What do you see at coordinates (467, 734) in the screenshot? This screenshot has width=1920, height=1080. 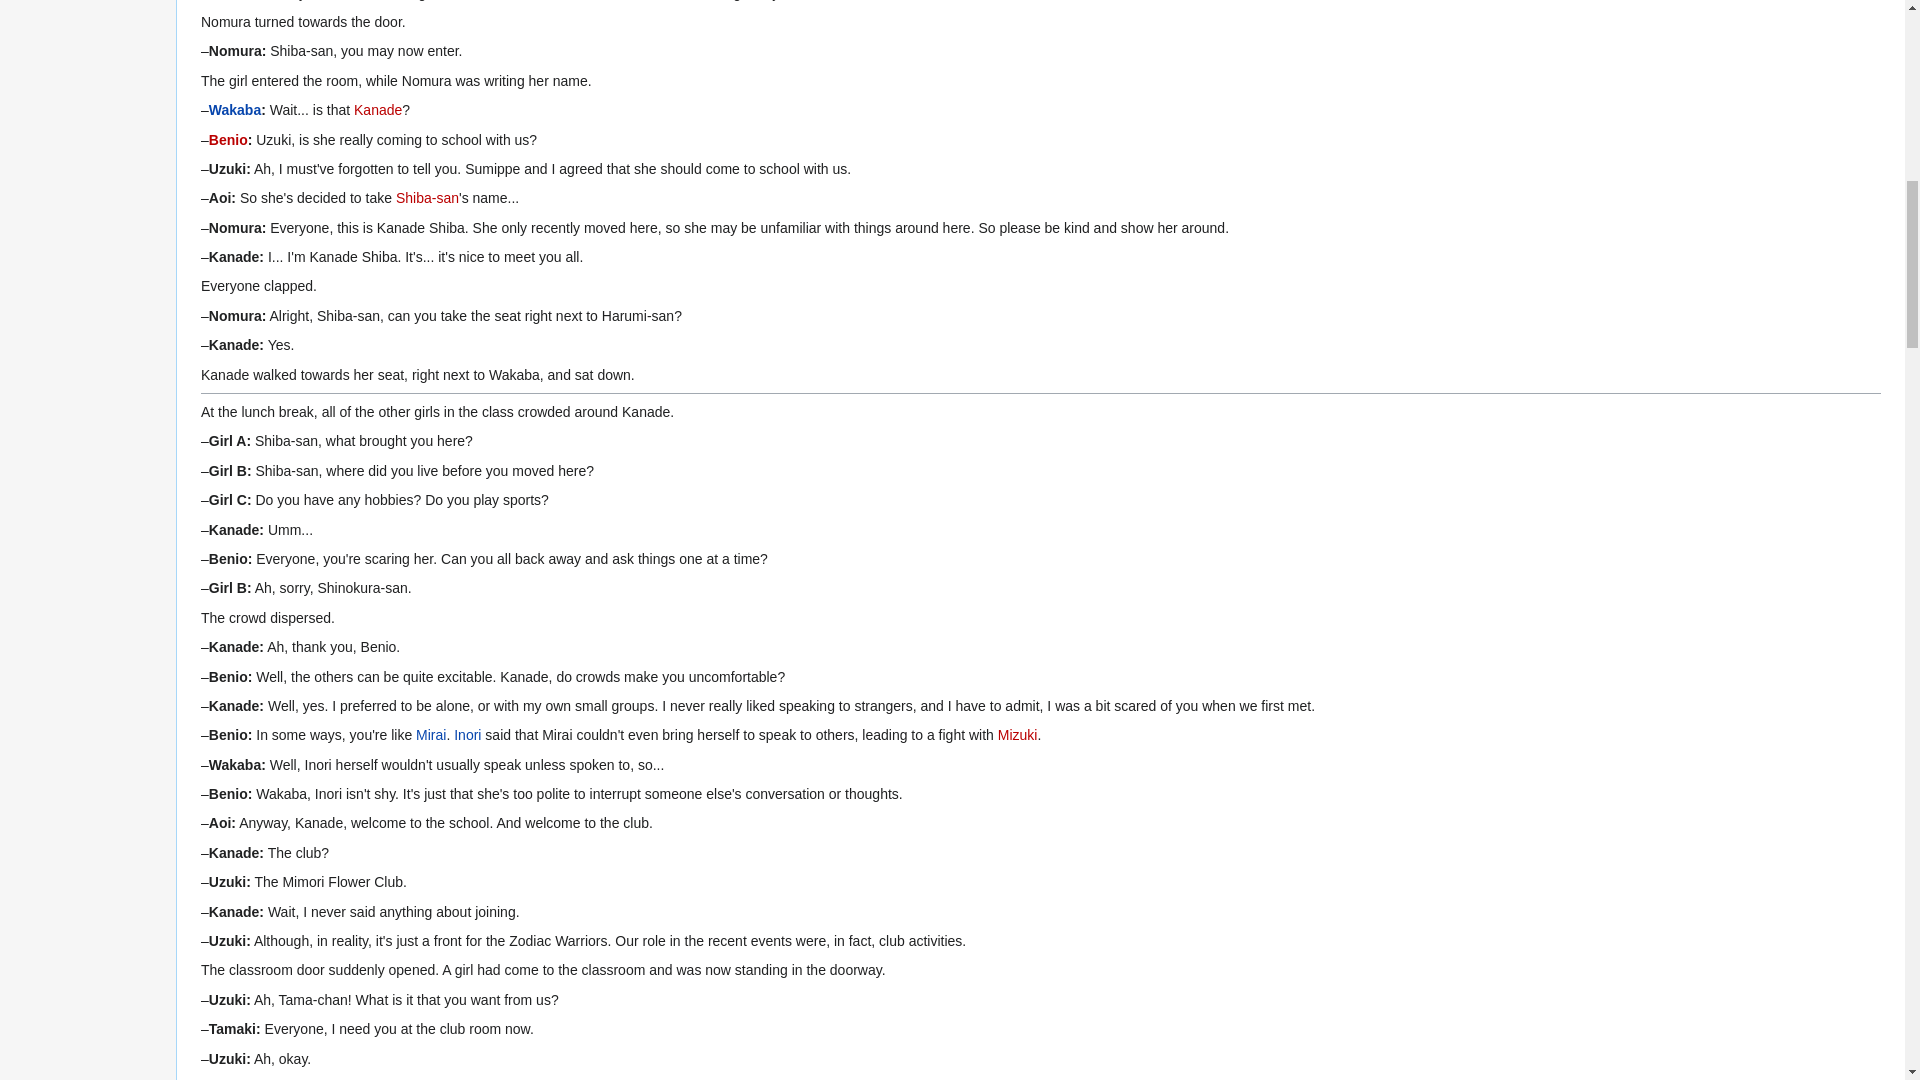 I see `Inori` at bounding box center [467, 734].